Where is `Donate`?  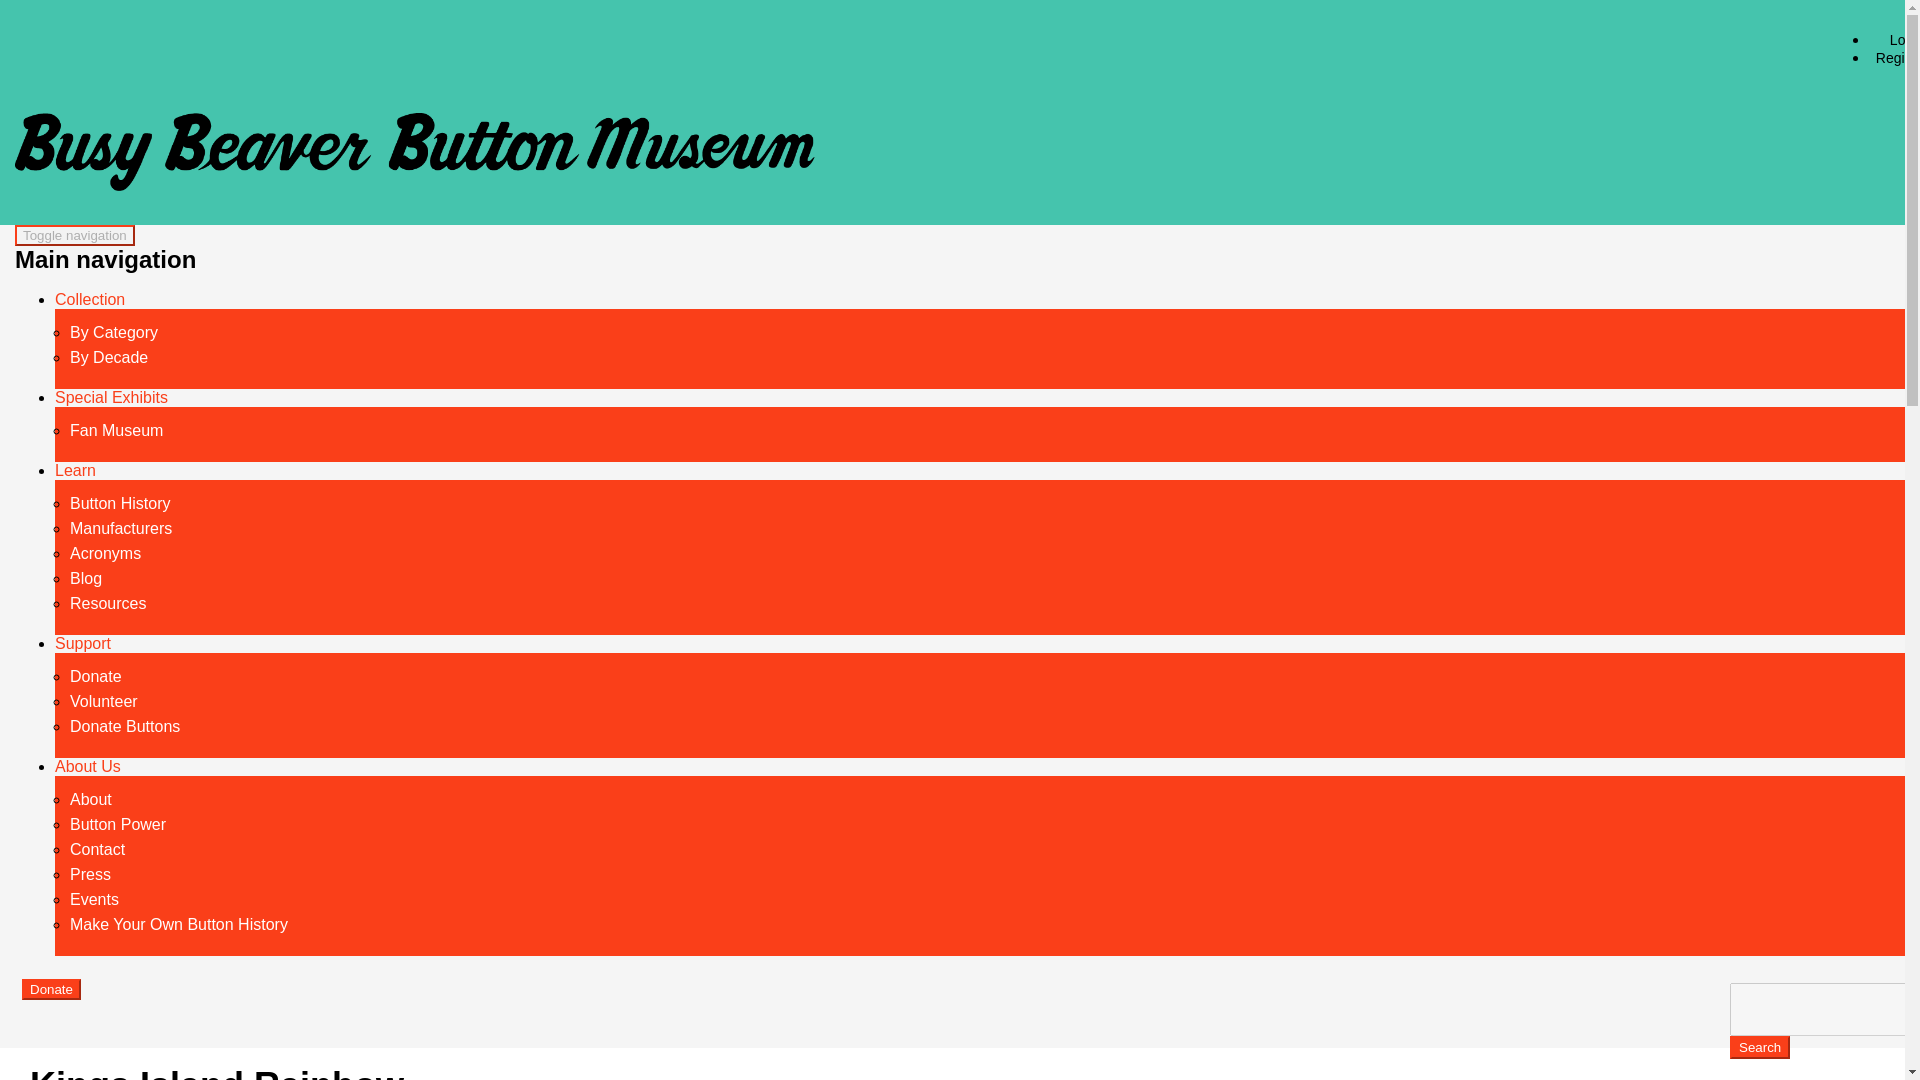
Donate is located at coordinates (96, 676).